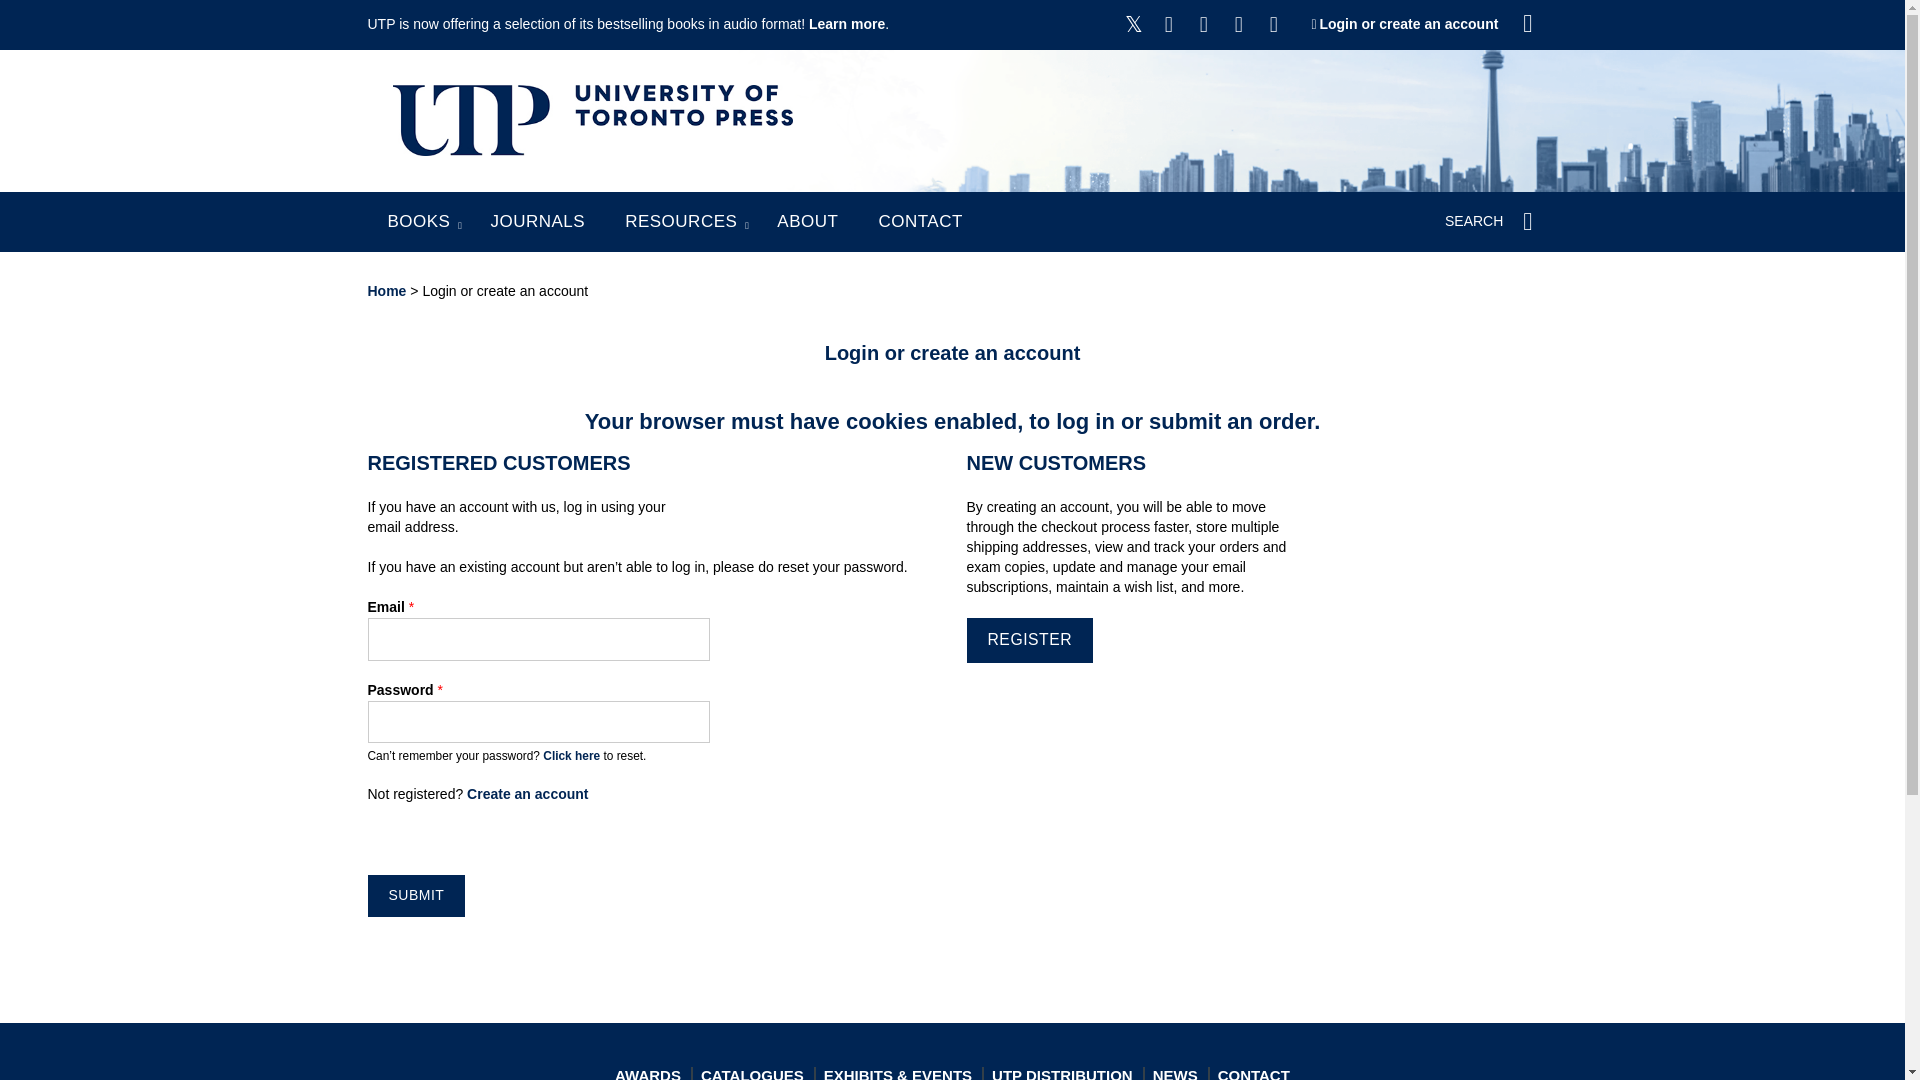 Image resolution: width=1920 pixels, height=1080 pixels. I want to click on BOOKS, so click(419, 222).